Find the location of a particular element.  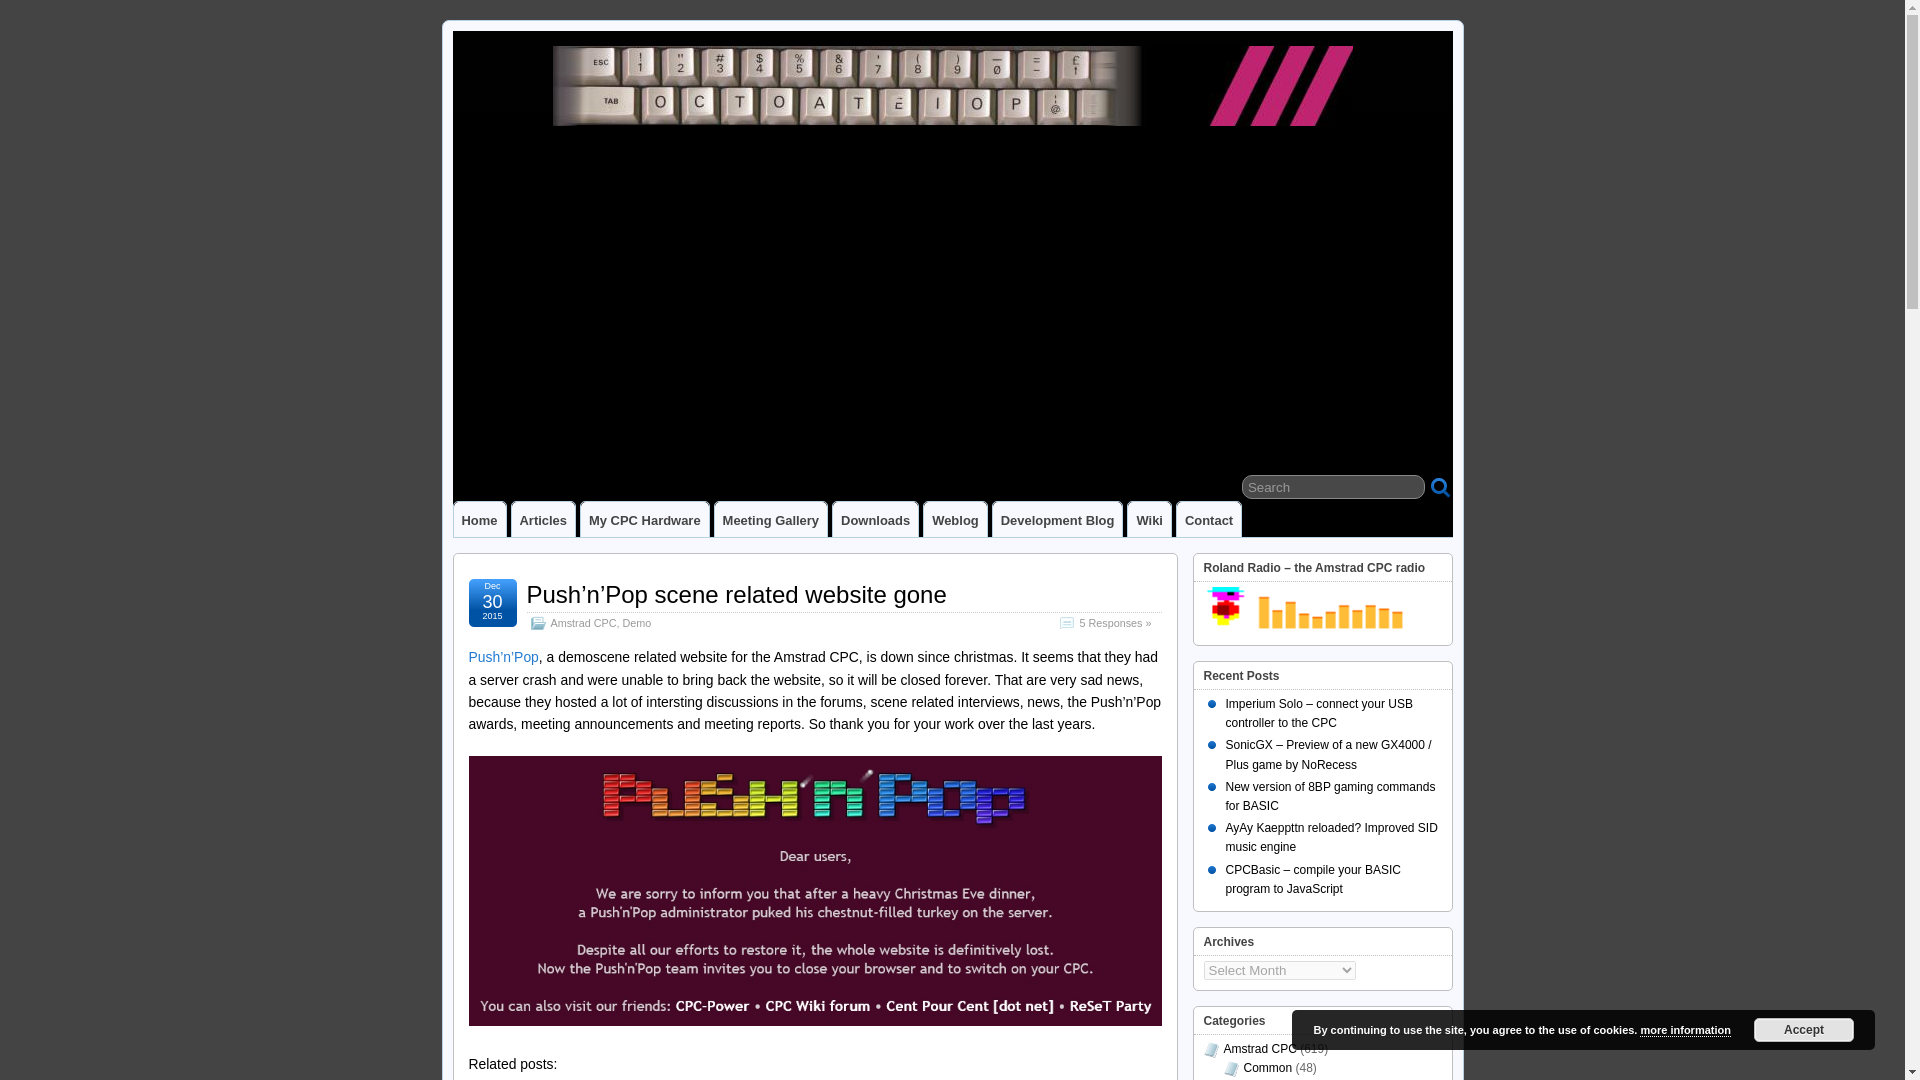

Demo is located at coordinates (636, 622).